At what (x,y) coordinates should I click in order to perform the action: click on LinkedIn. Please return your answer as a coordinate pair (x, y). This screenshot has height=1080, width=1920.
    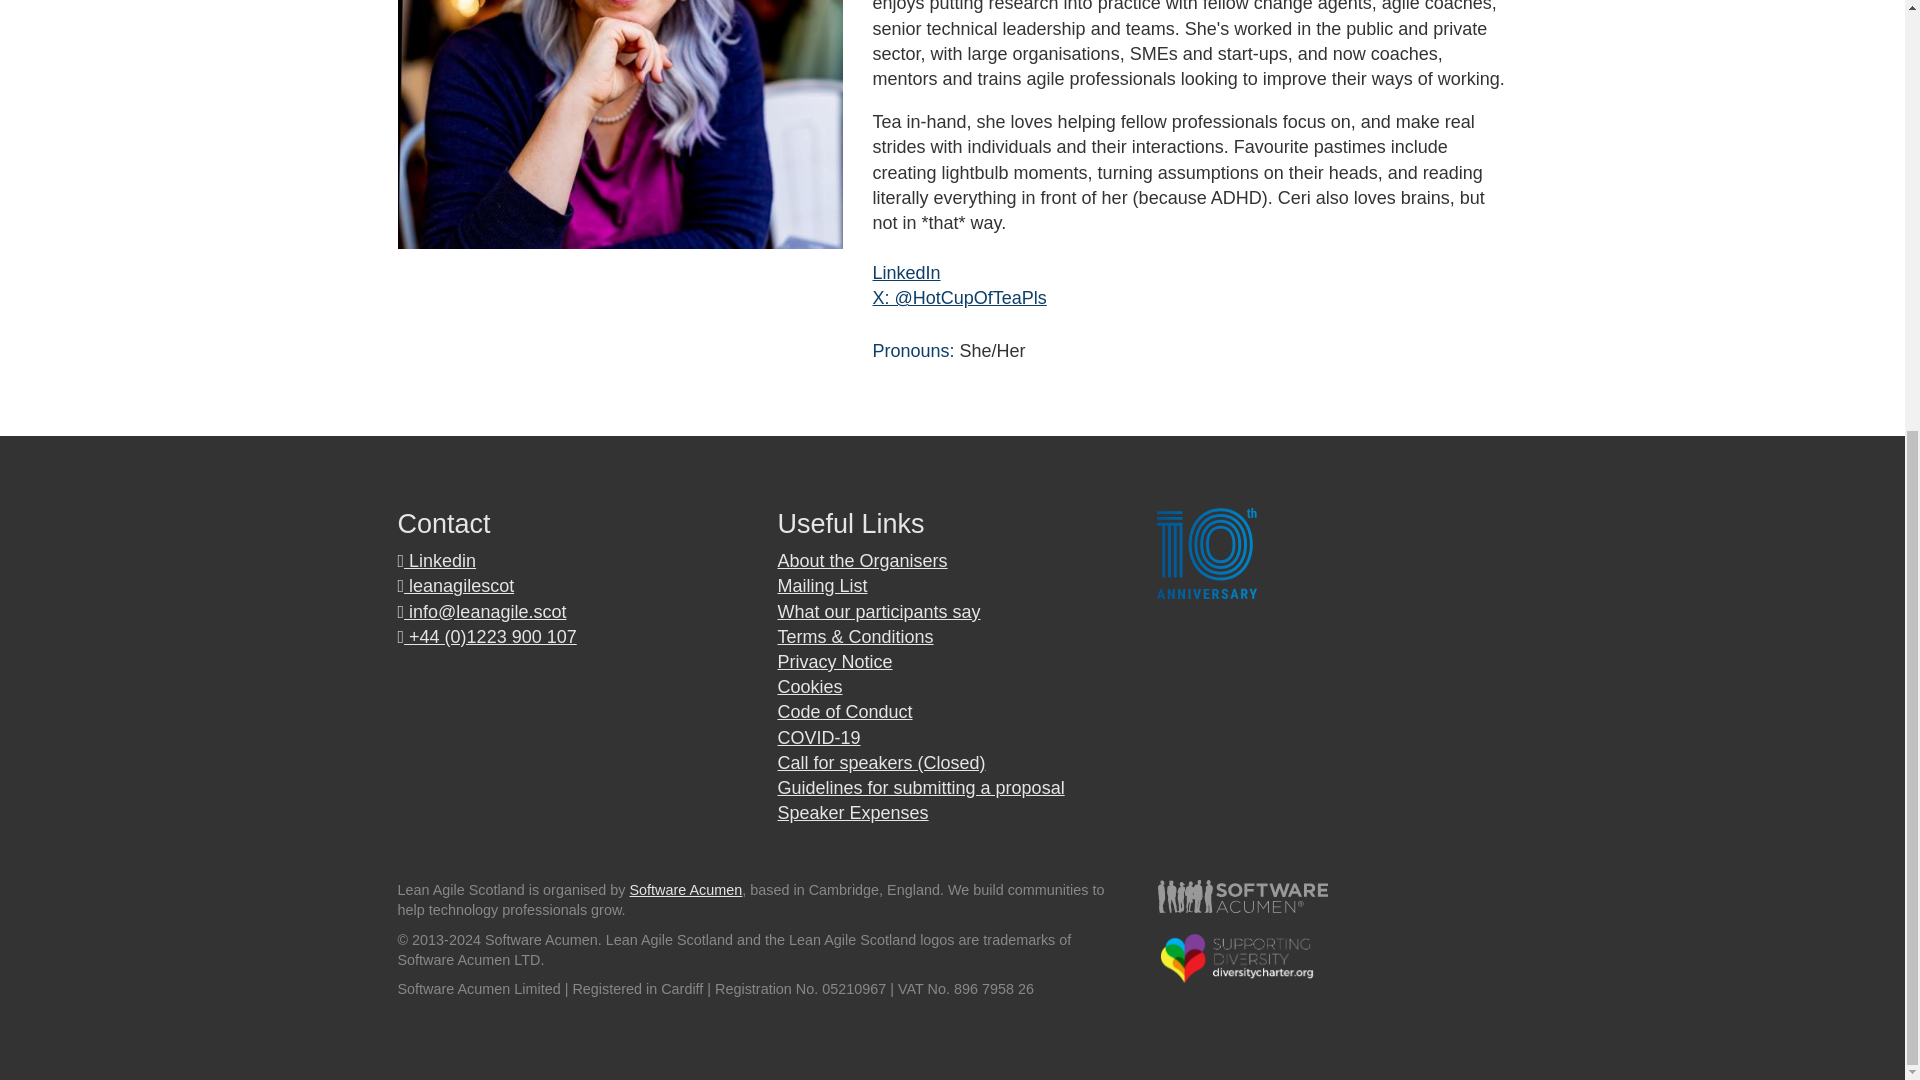
    Looking at the image, I should click on (906, 272).